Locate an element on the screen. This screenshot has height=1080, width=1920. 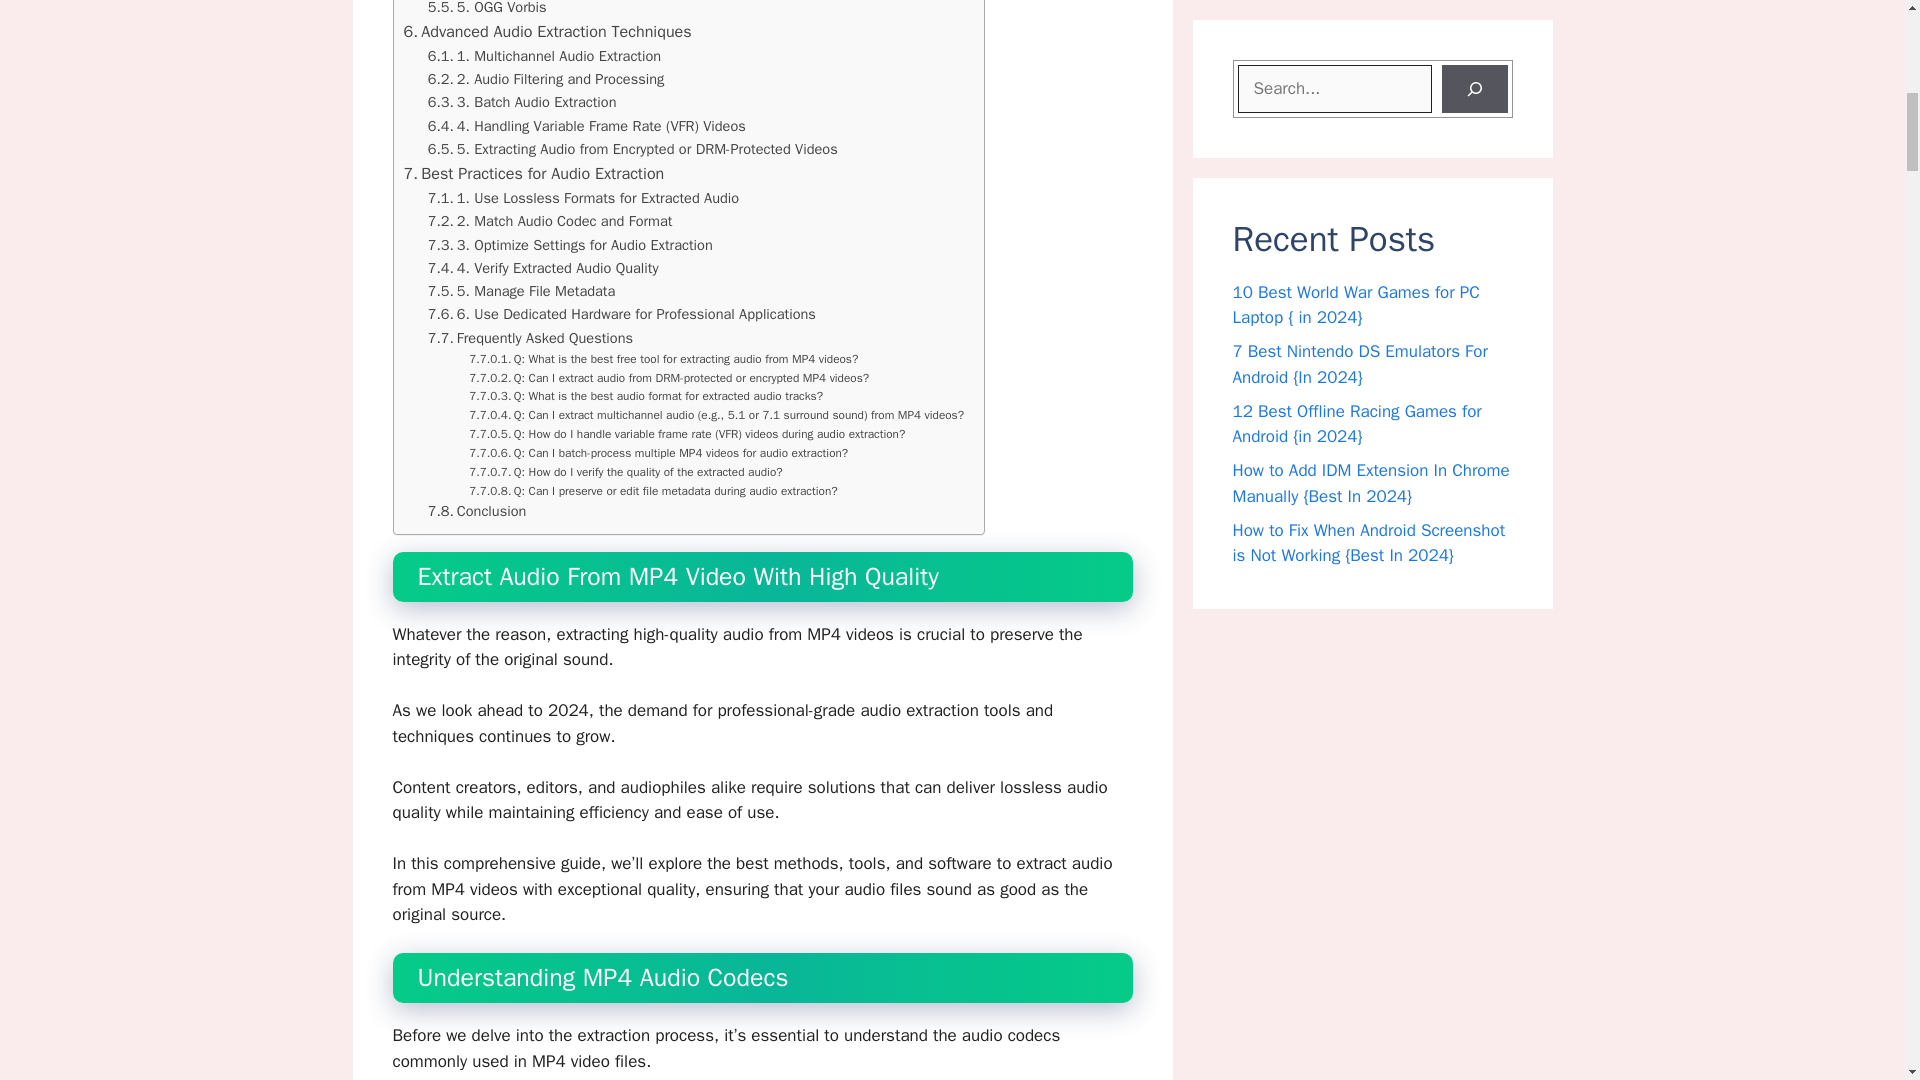
1. Use Lossless Formats for Extracted Audio is located at coordinates (584, 198).